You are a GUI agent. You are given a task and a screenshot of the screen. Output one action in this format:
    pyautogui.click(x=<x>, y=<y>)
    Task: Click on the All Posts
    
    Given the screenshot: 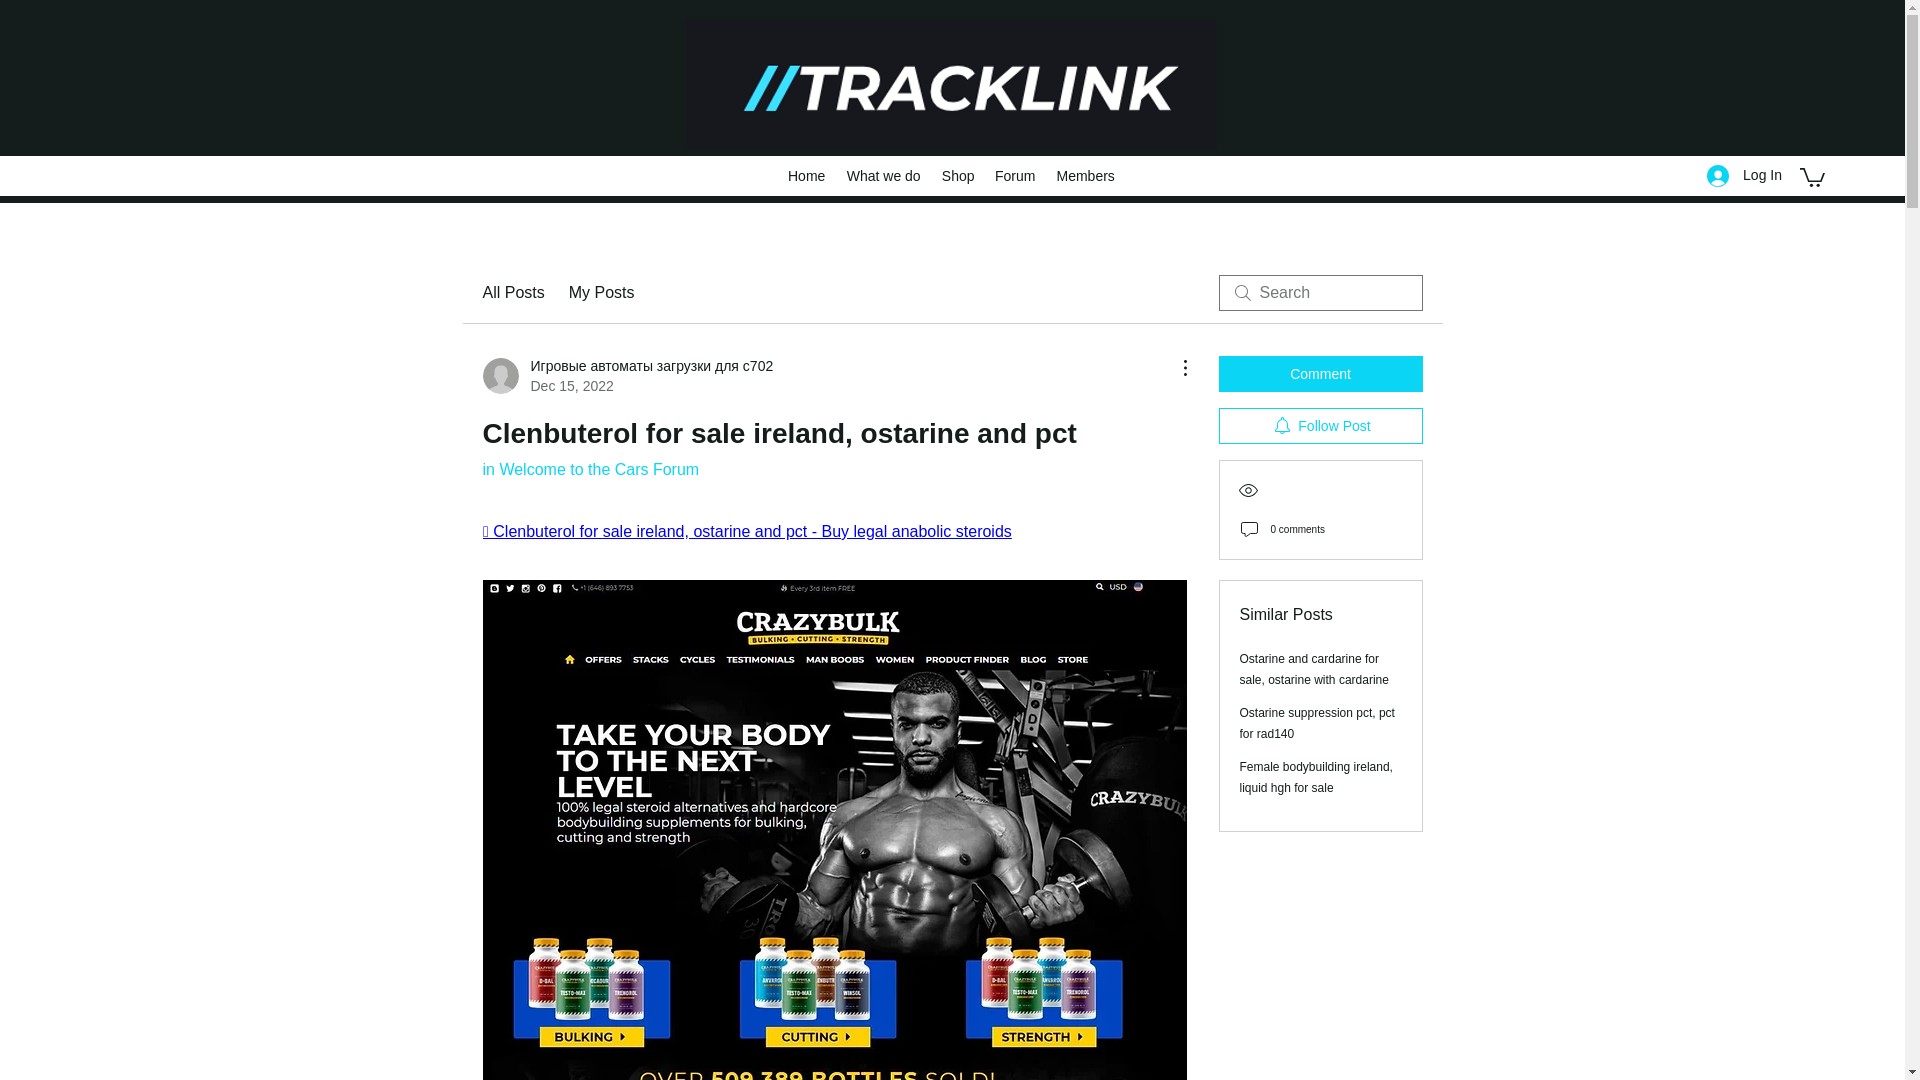 What is the action you would take?
    pyautogui.click(x=512, y=292)
    